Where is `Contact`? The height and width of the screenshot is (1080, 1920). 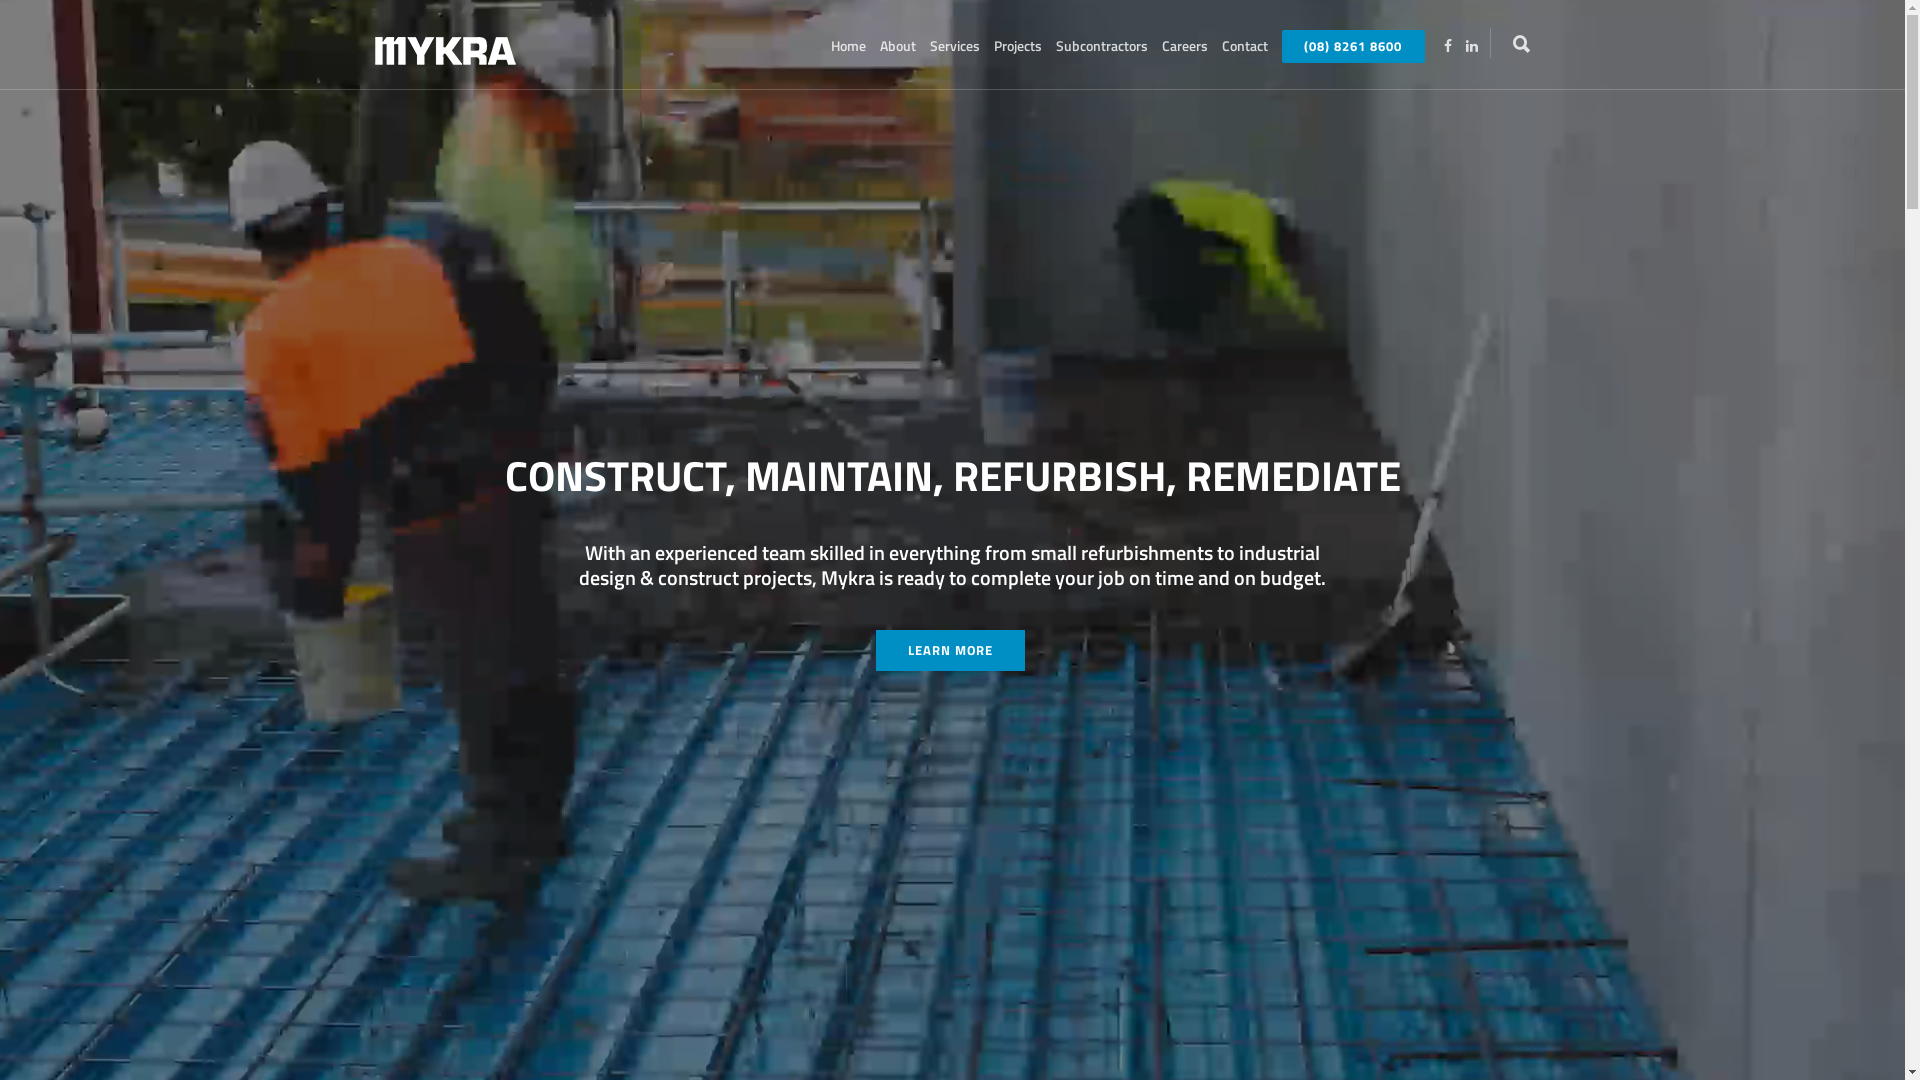 Contact is located at coordinates (1244, 46).